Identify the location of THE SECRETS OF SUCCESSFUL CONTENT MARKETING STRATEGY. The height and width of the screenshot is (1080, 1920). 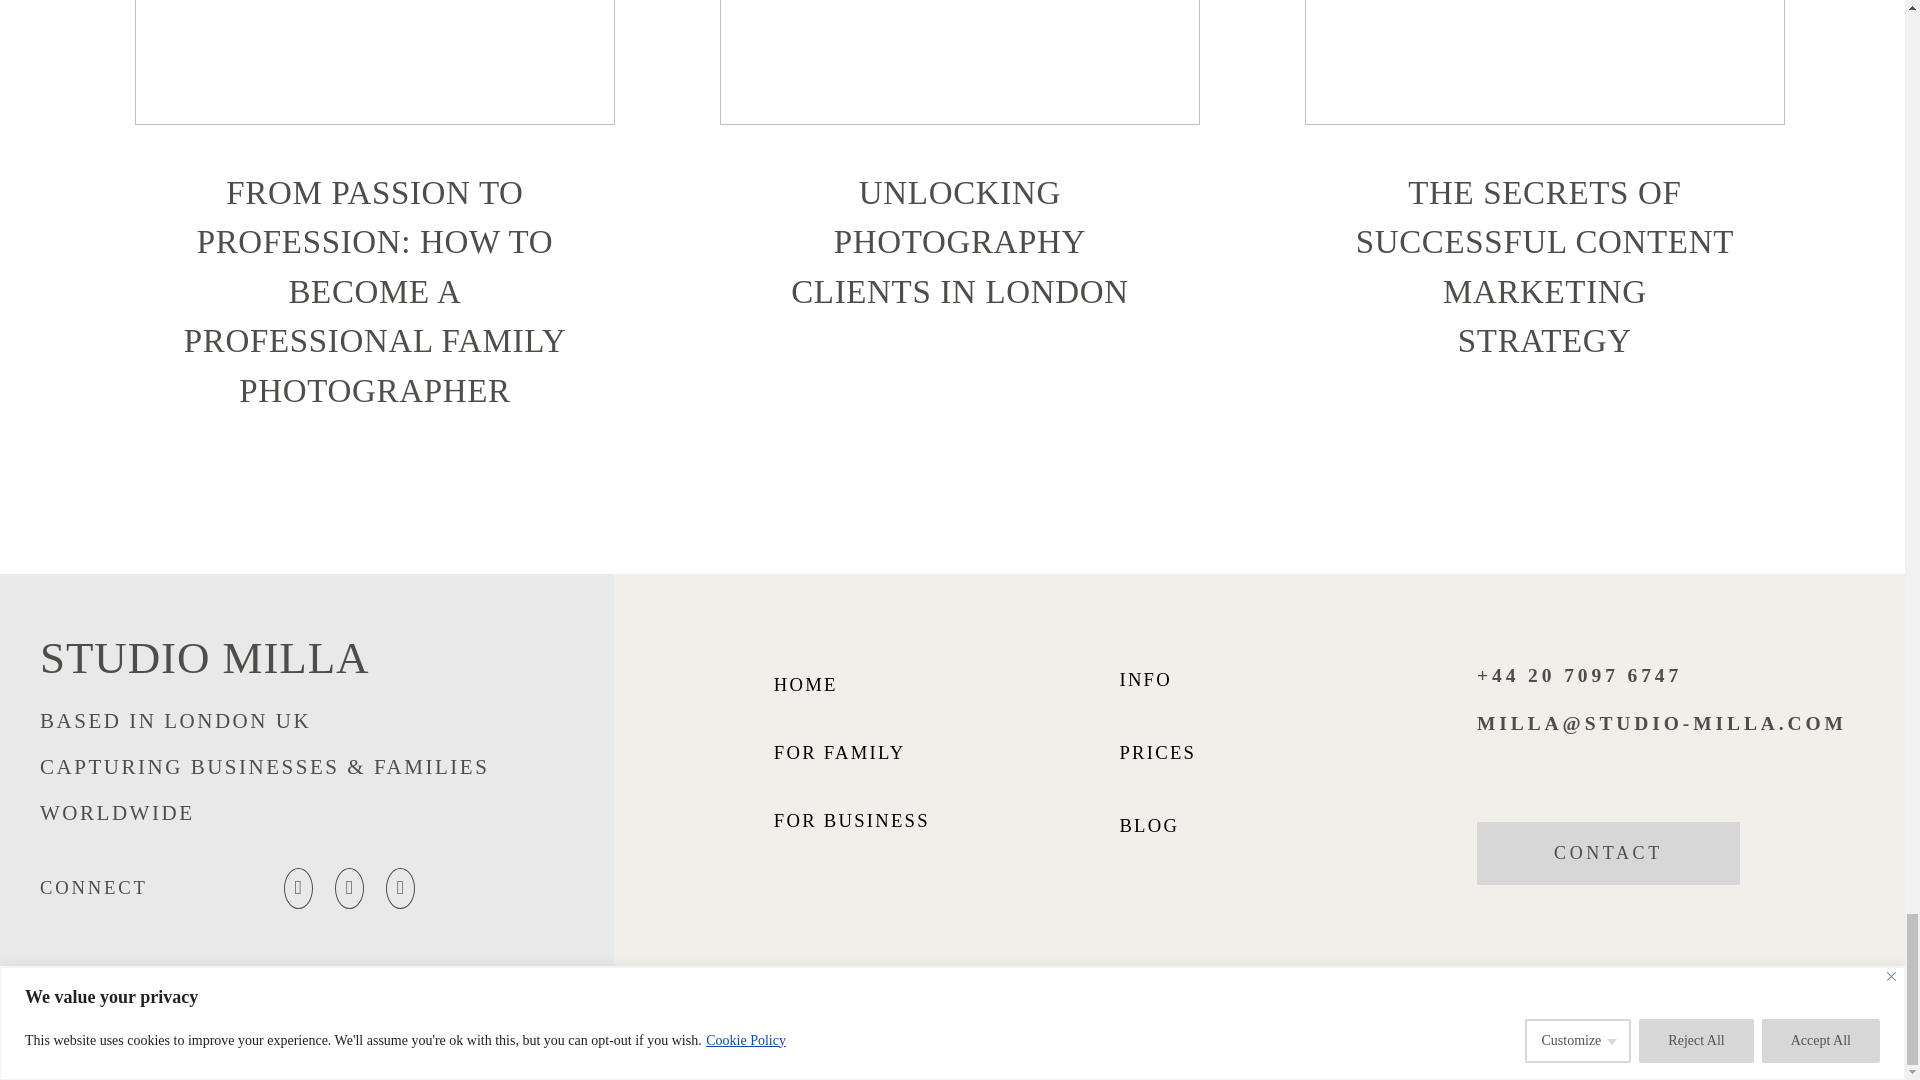
(1544, 268).